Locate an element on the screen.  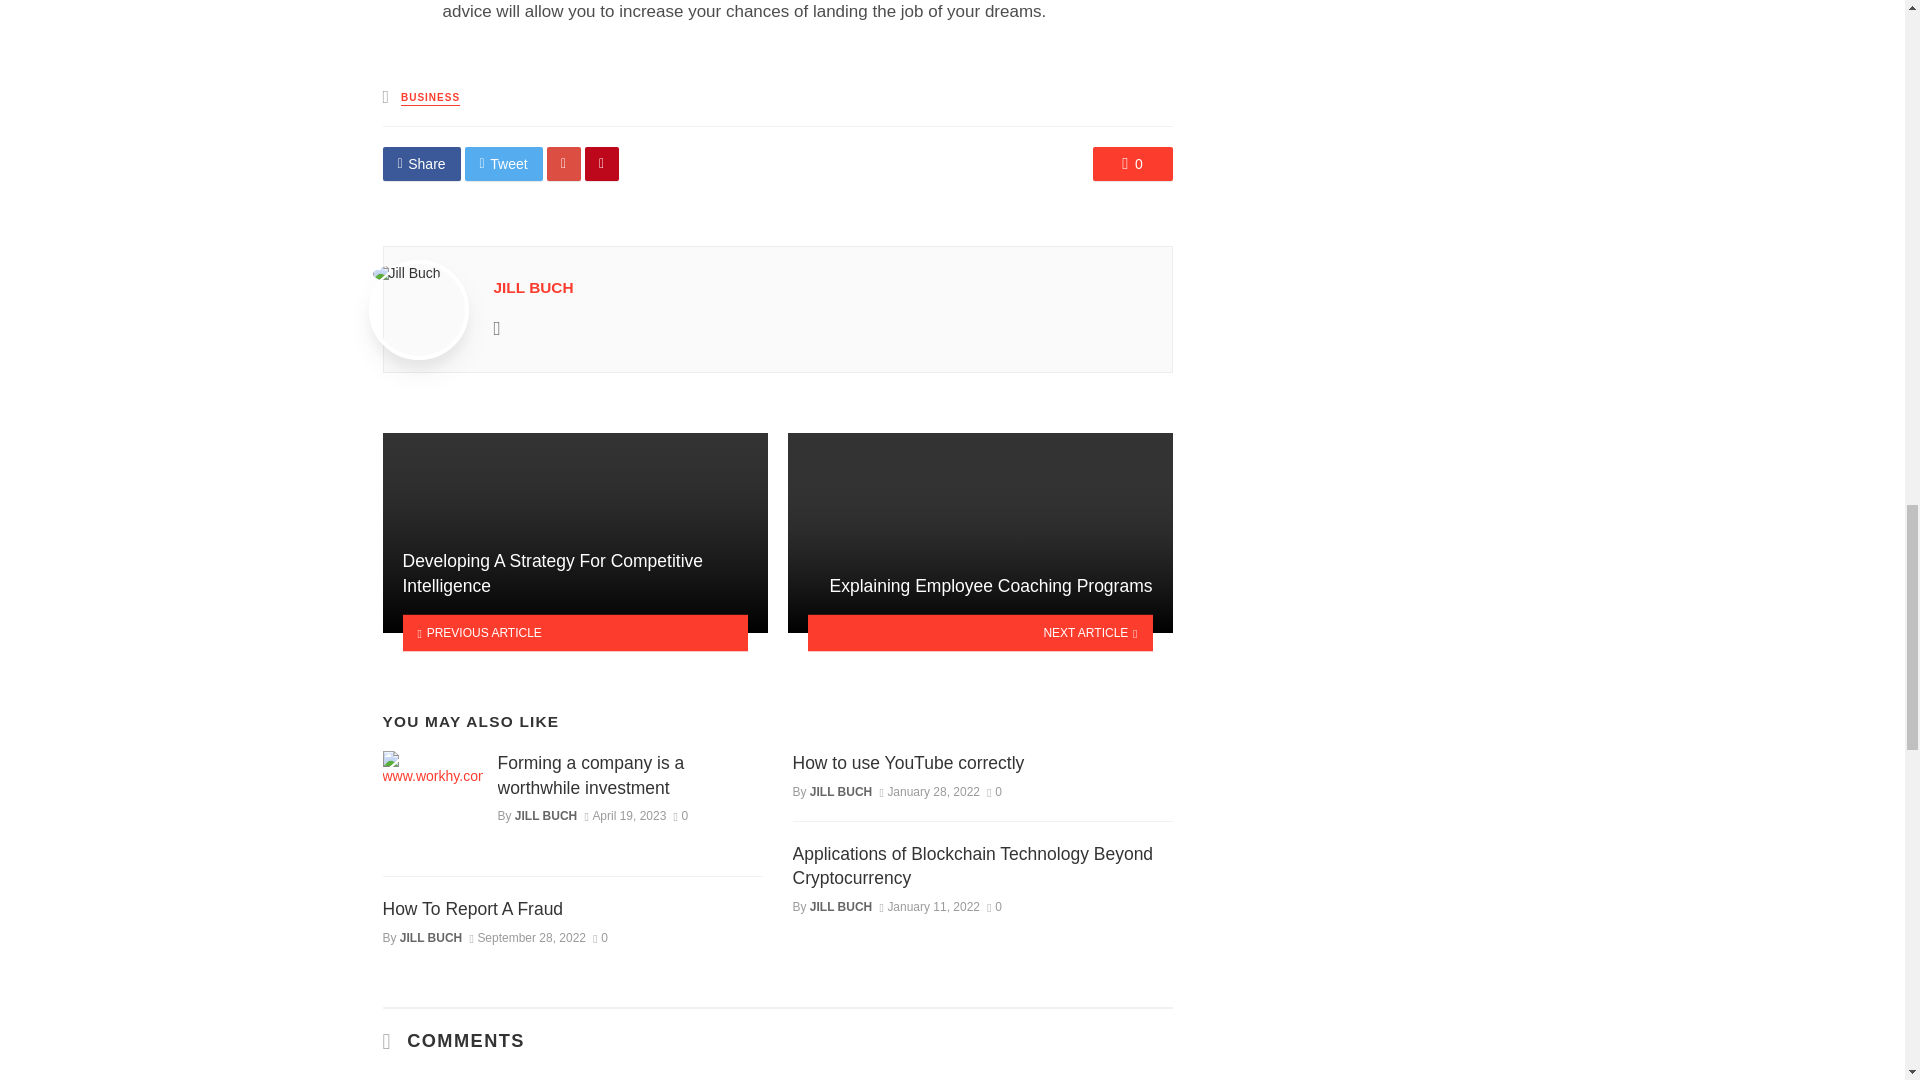
PREVIOUS ARTICLE is located at coordinates (574, 633).